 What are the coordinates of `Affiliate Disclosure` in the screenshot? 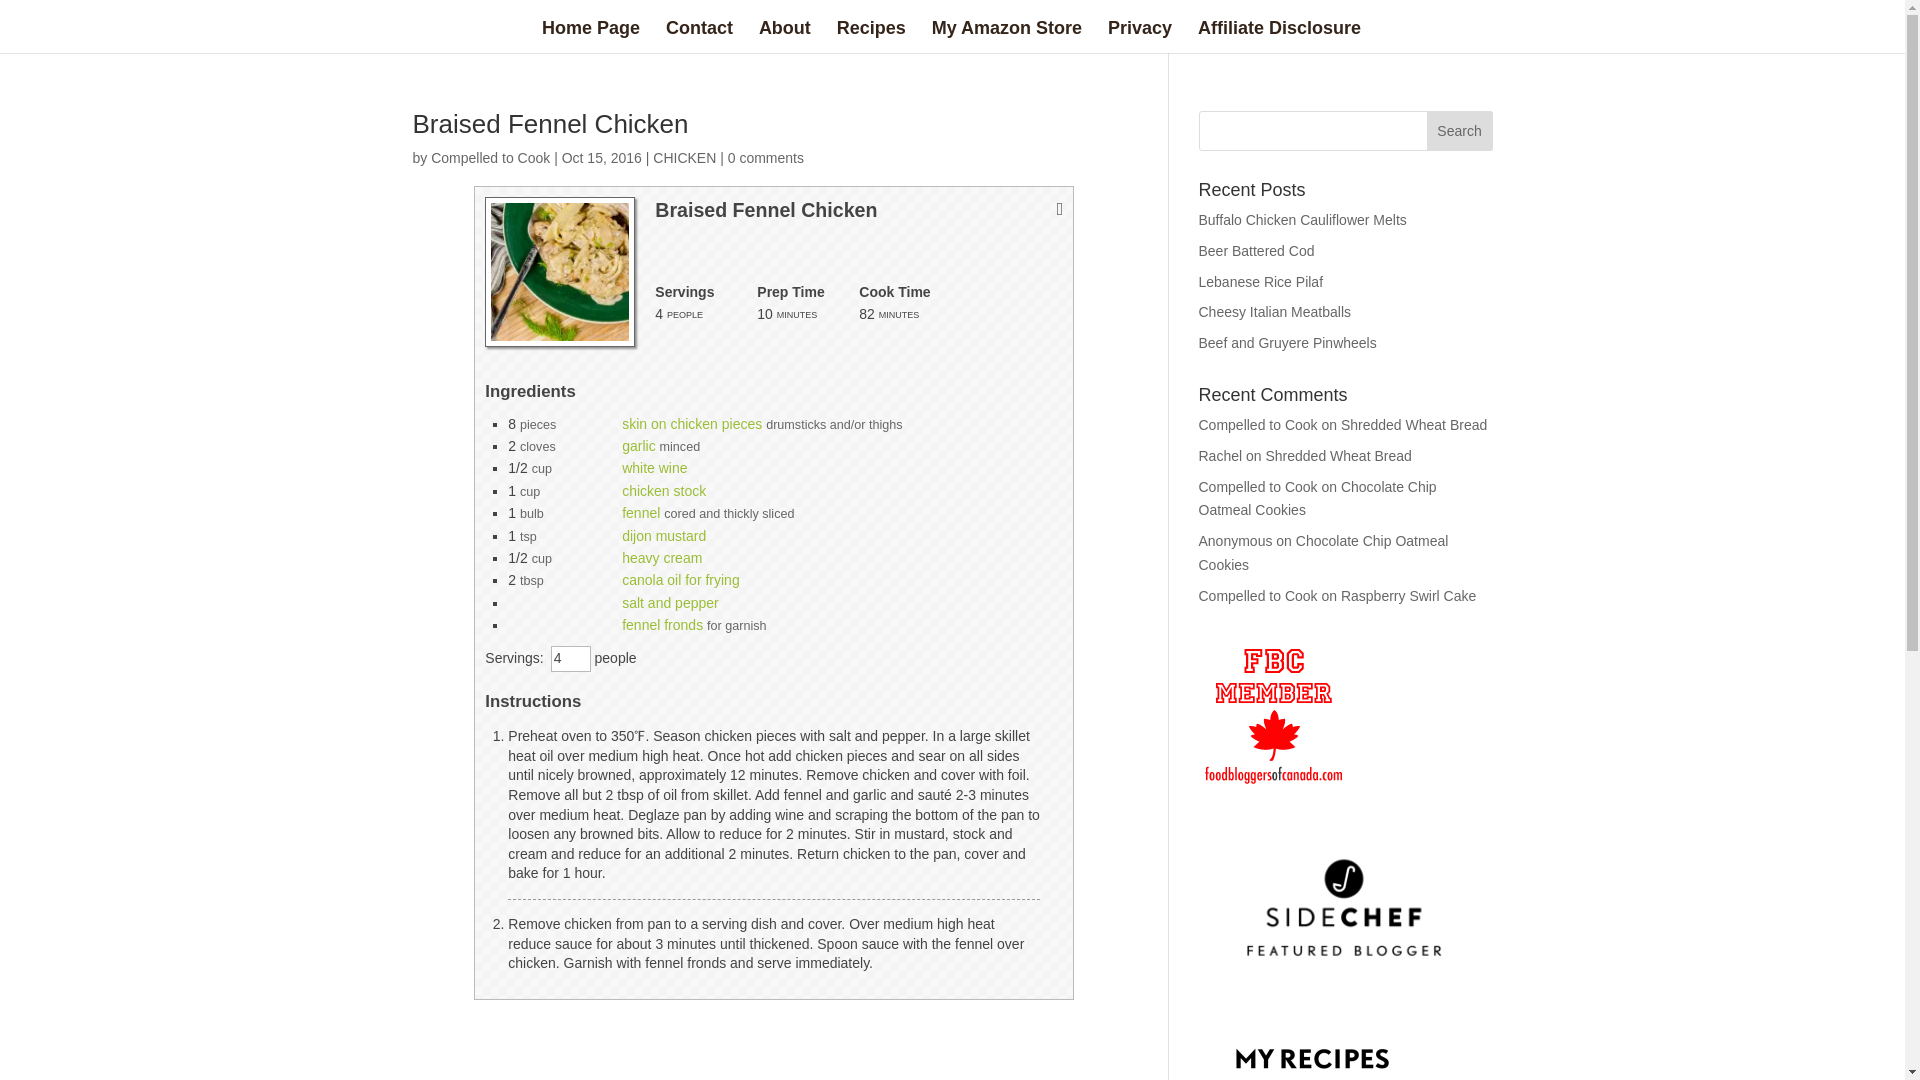 It's located at (1280, 36).